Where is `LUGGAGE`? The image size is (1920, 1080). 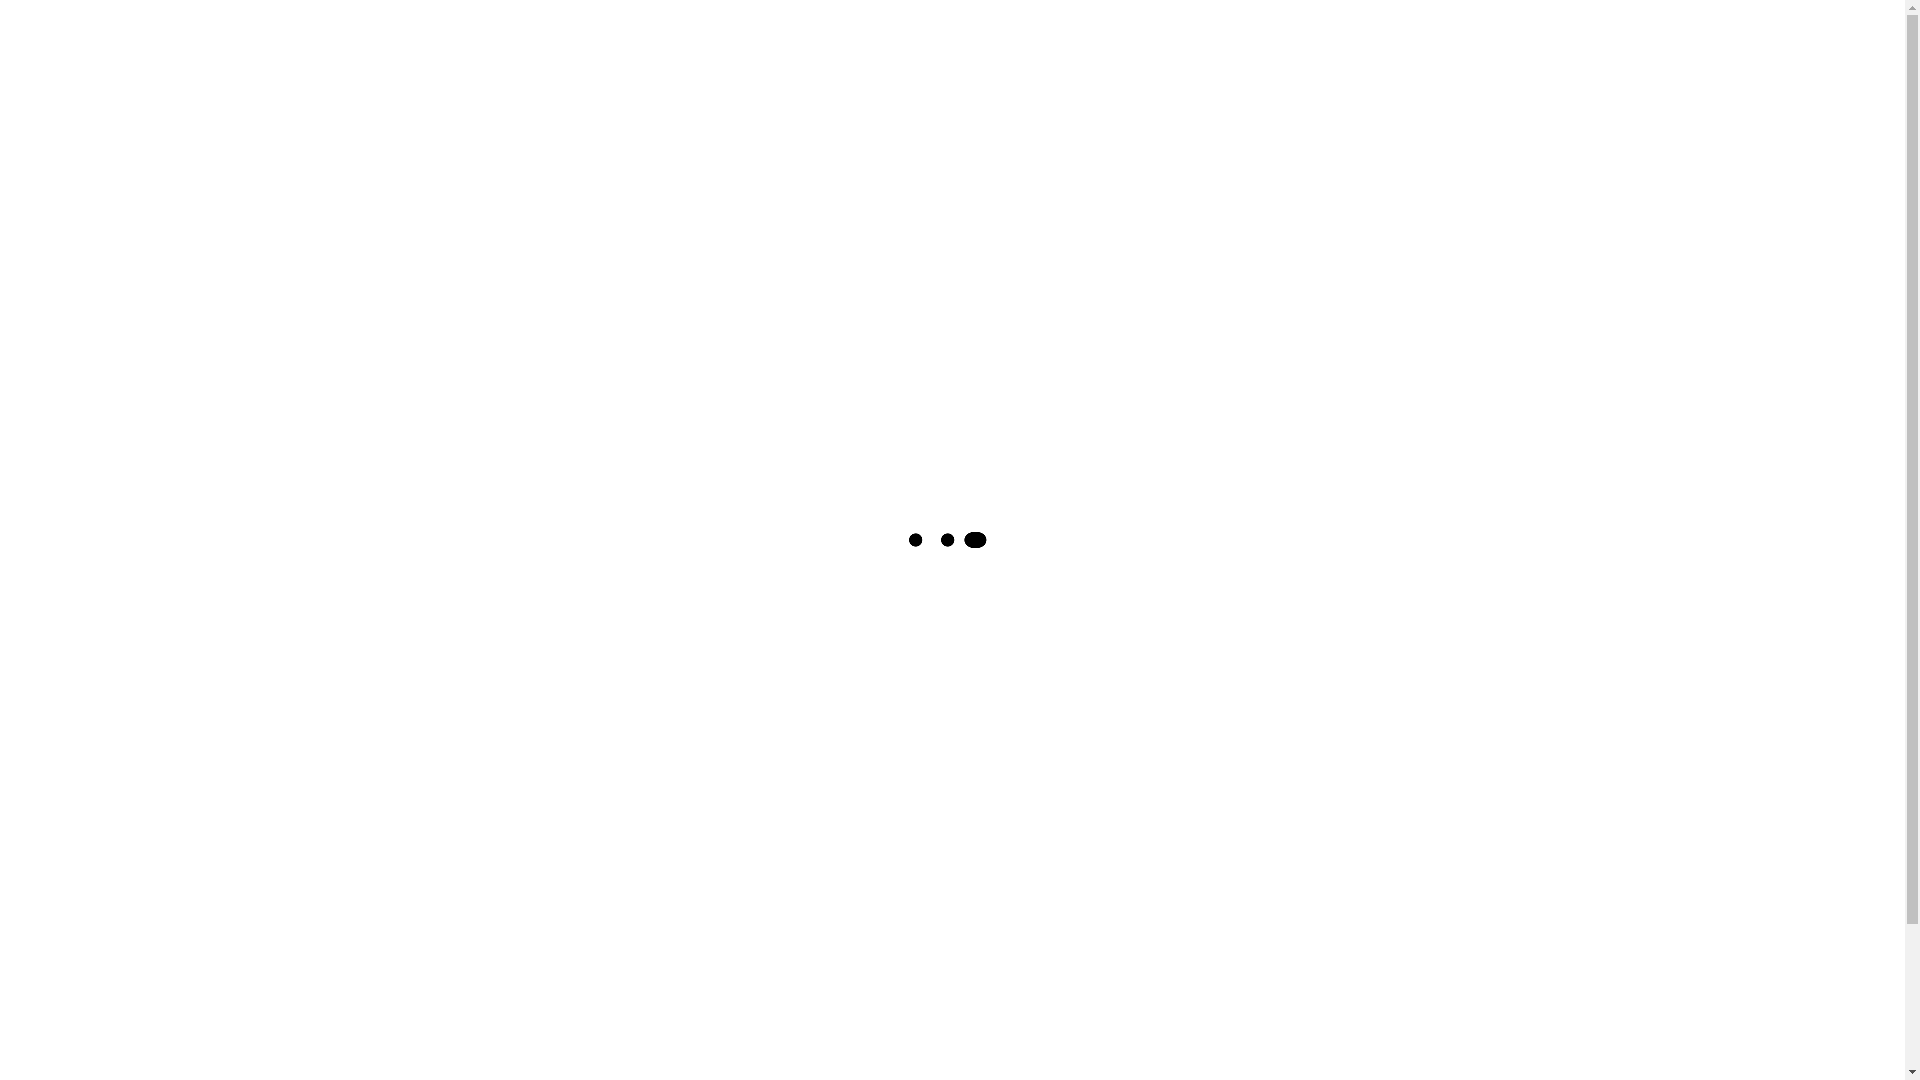 LUGGAGE is located at coordinates (946, 508).